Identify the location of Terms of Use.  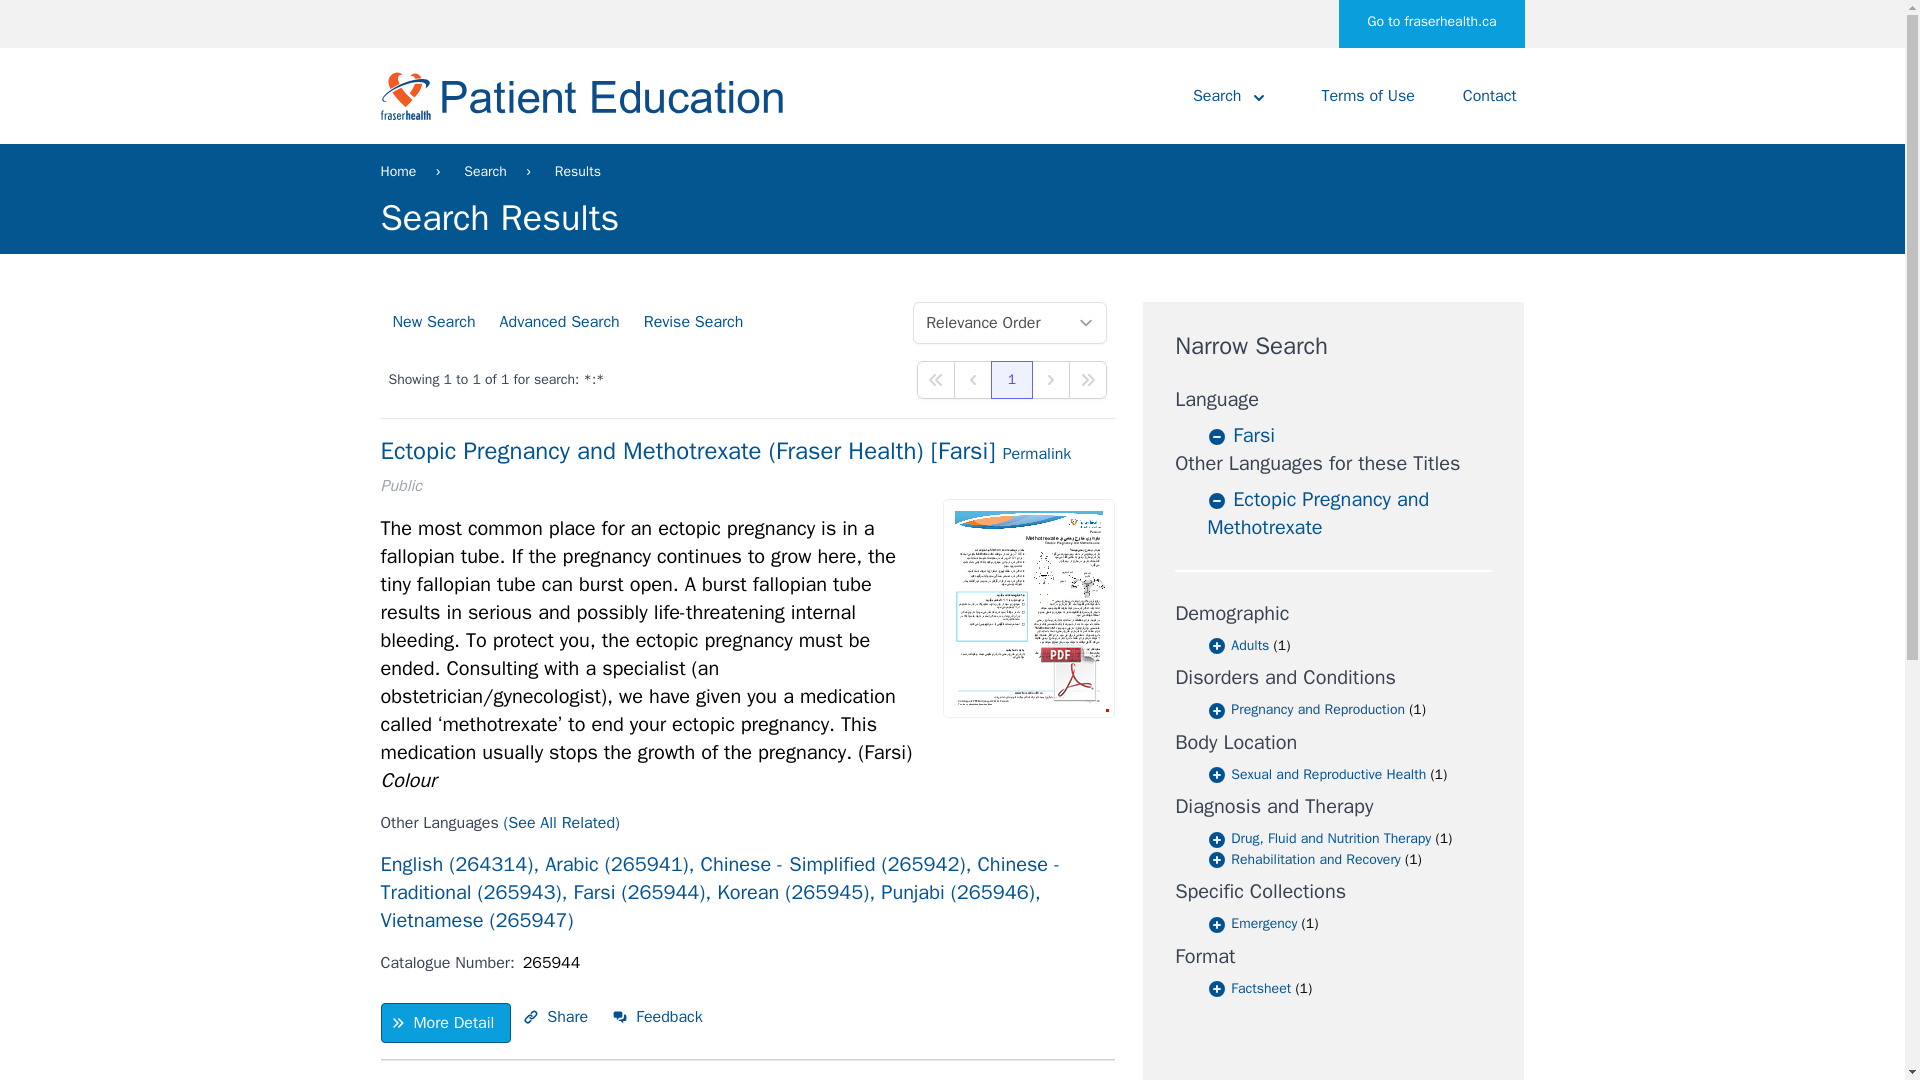
(1368, 95).